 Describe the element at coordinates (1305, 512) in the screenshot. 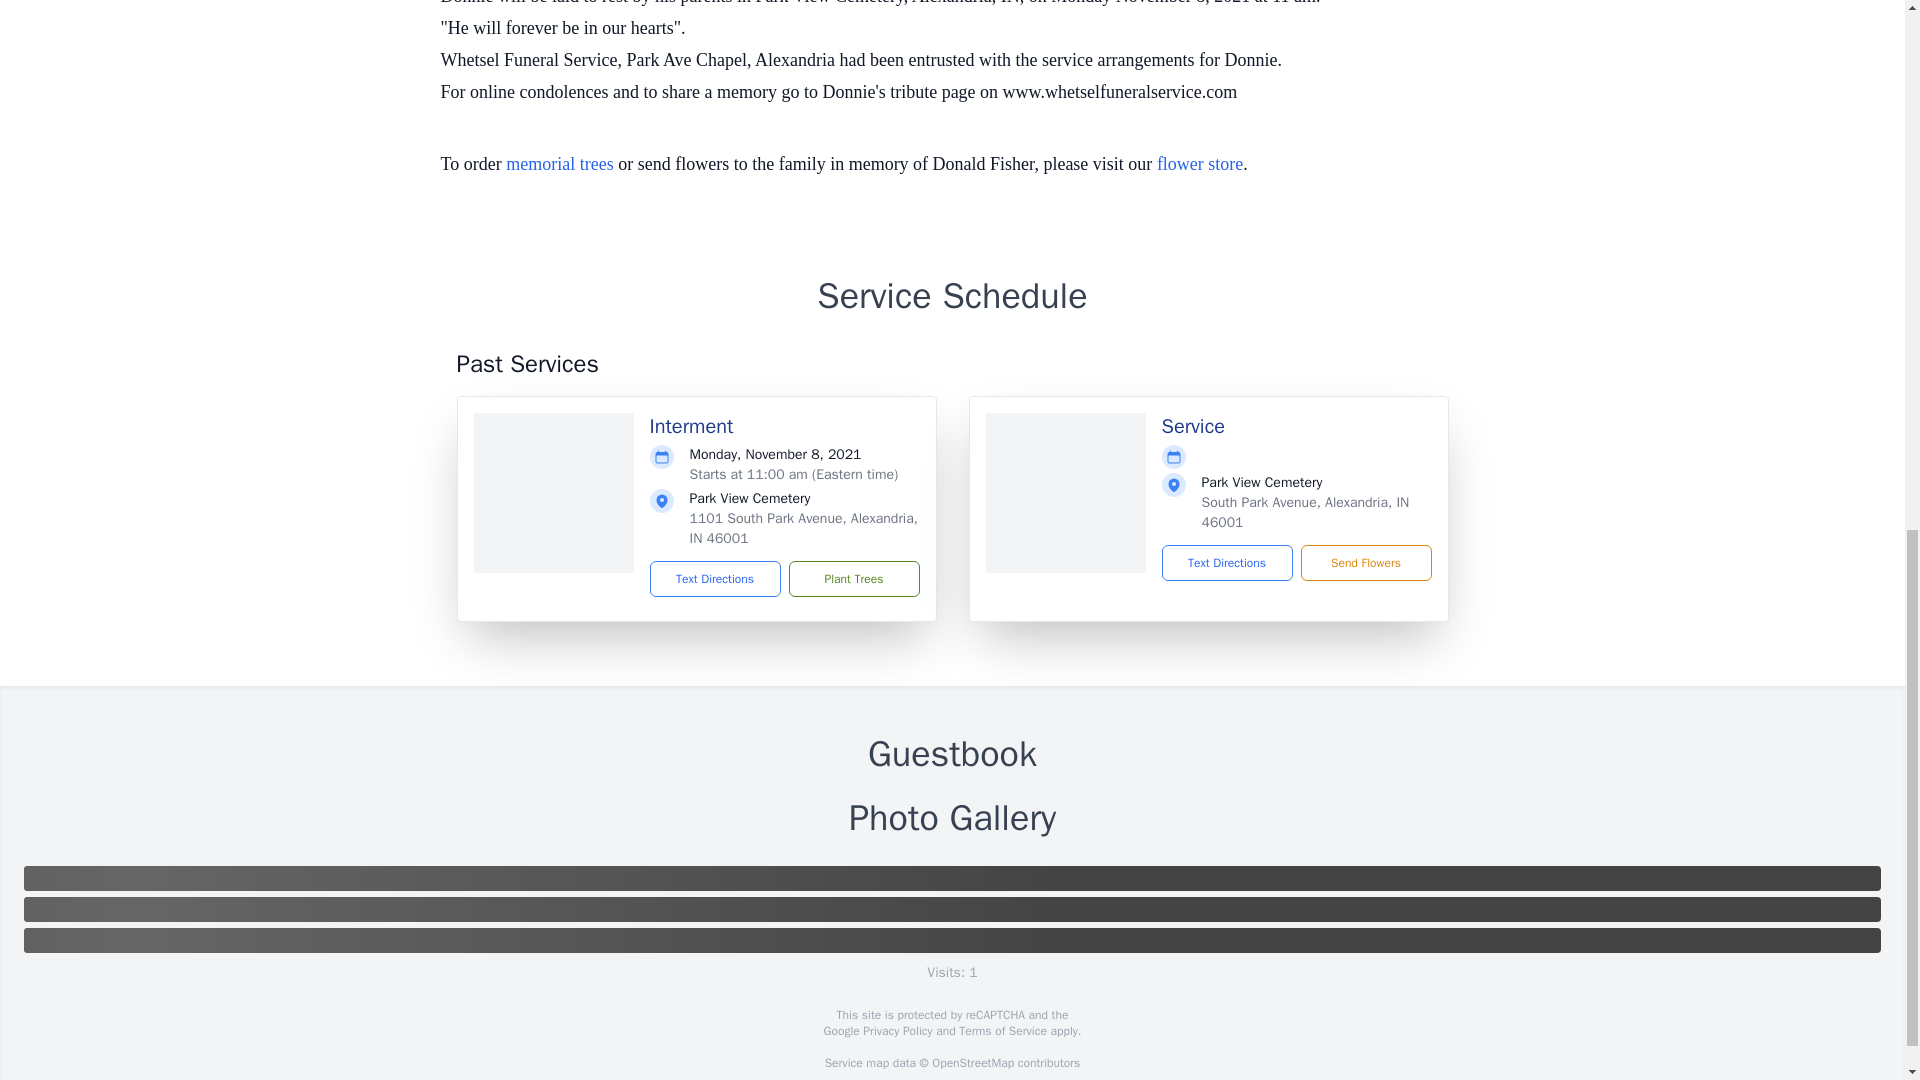

I see `South Park Avenue, Alexandria, IN 46001` at that location.